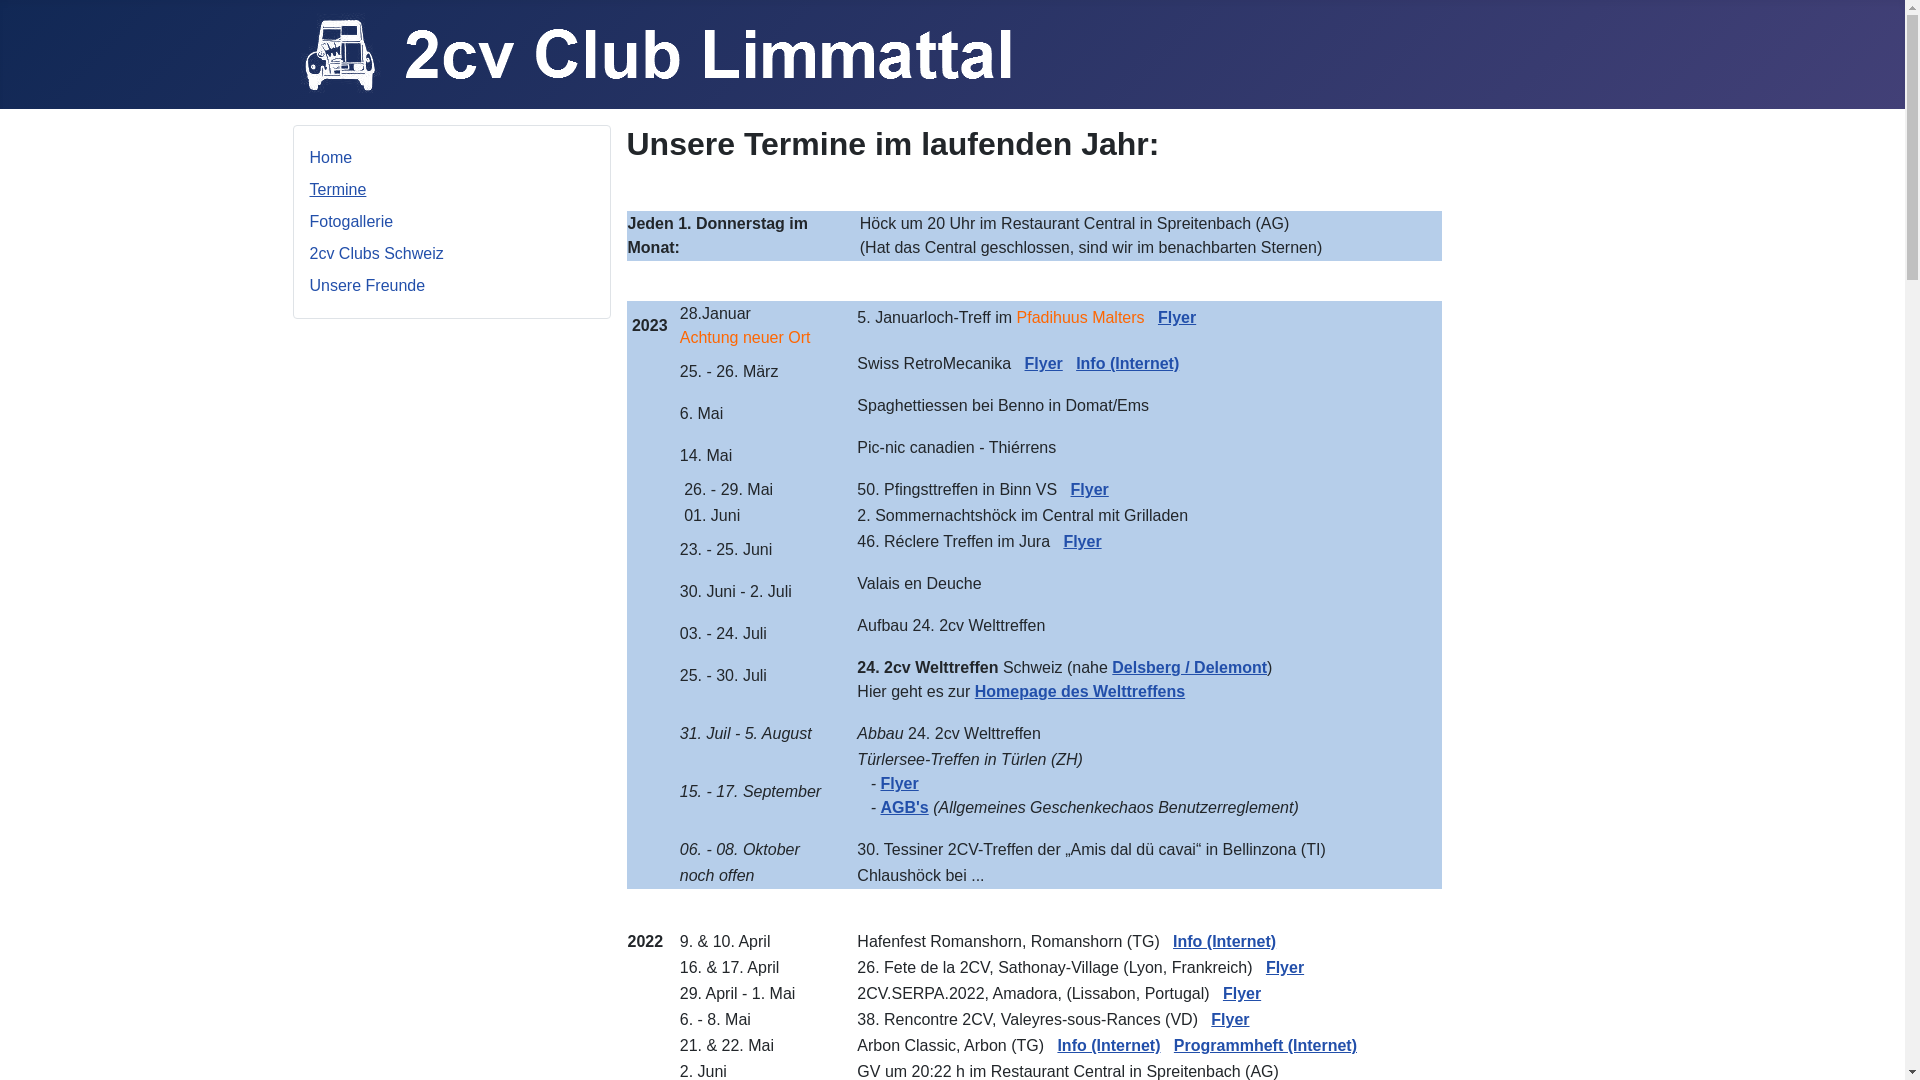 This screenshot has height=1080, width=1920. I want to click on 2cv Clubs Schweiz, so click(377, 254).